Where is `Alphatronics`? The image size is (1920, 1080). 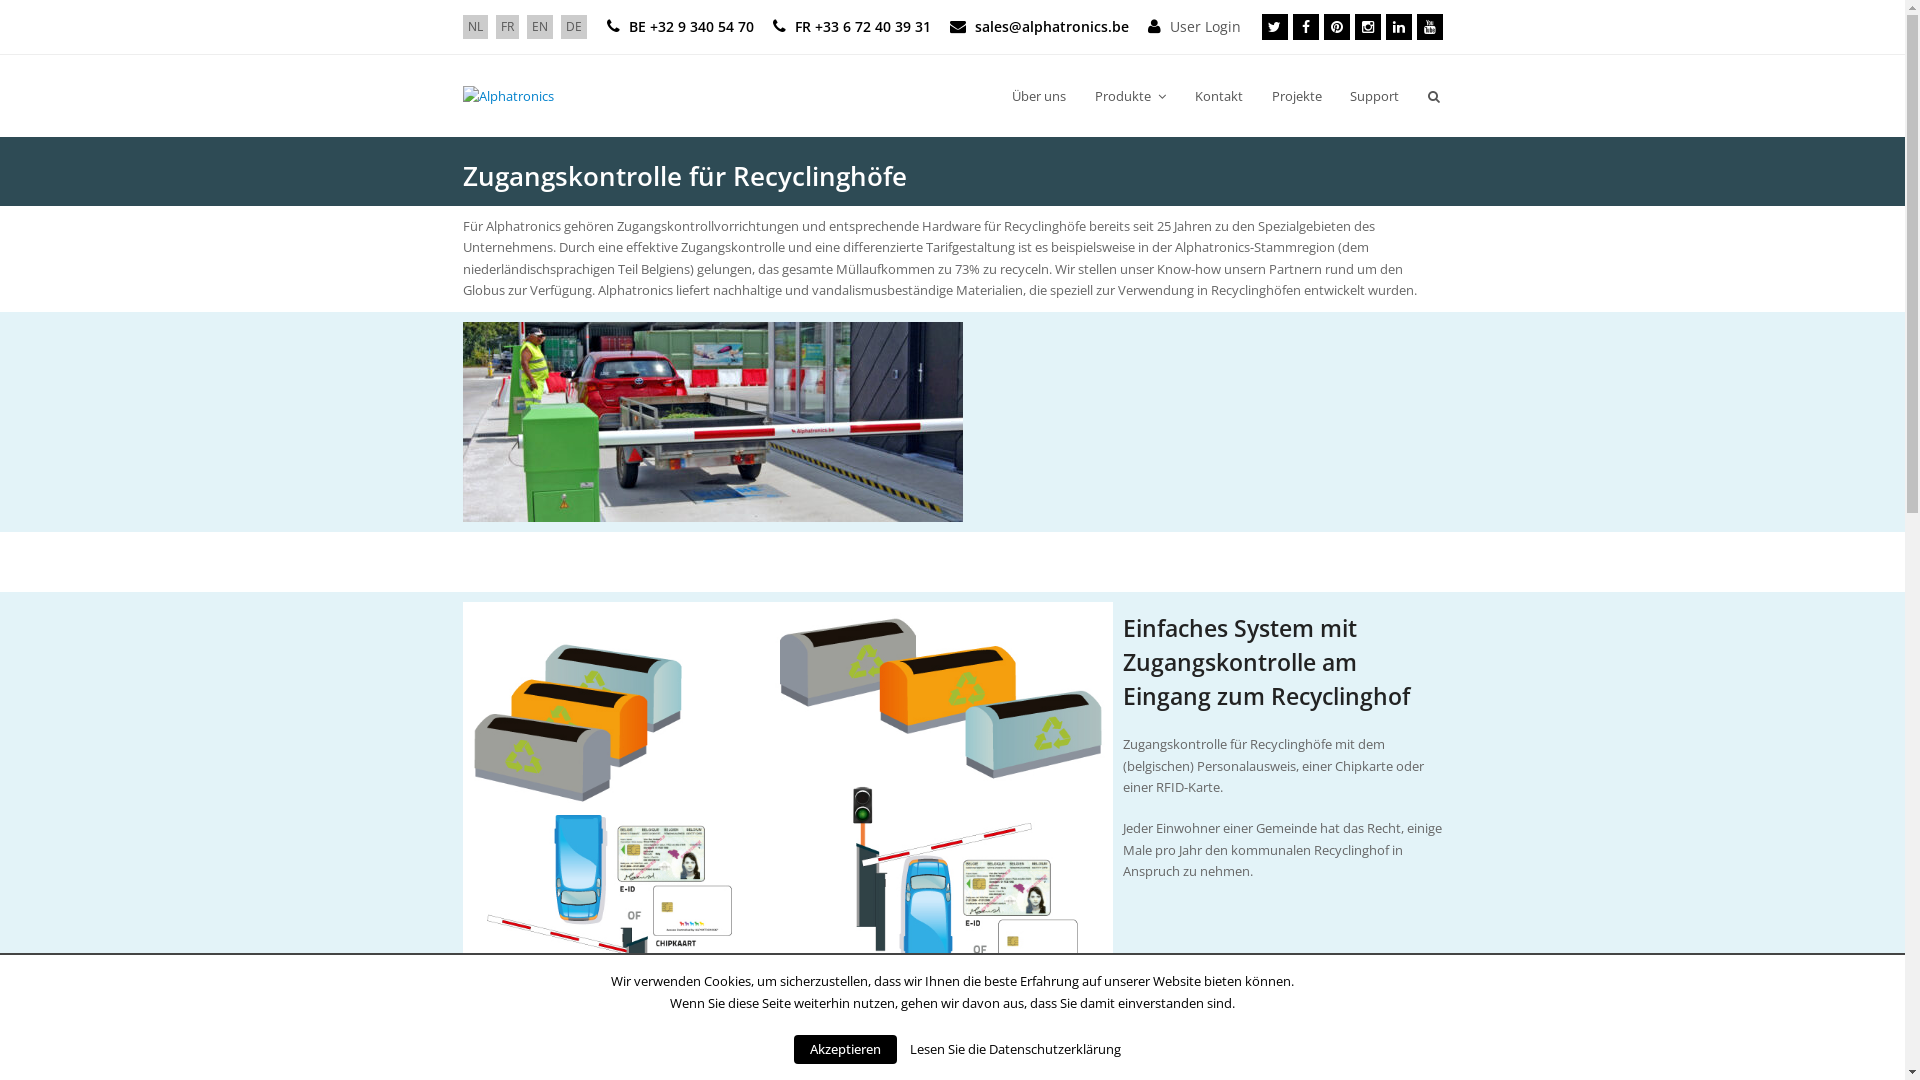 Alphatronics is located at coordinates (508, 95).